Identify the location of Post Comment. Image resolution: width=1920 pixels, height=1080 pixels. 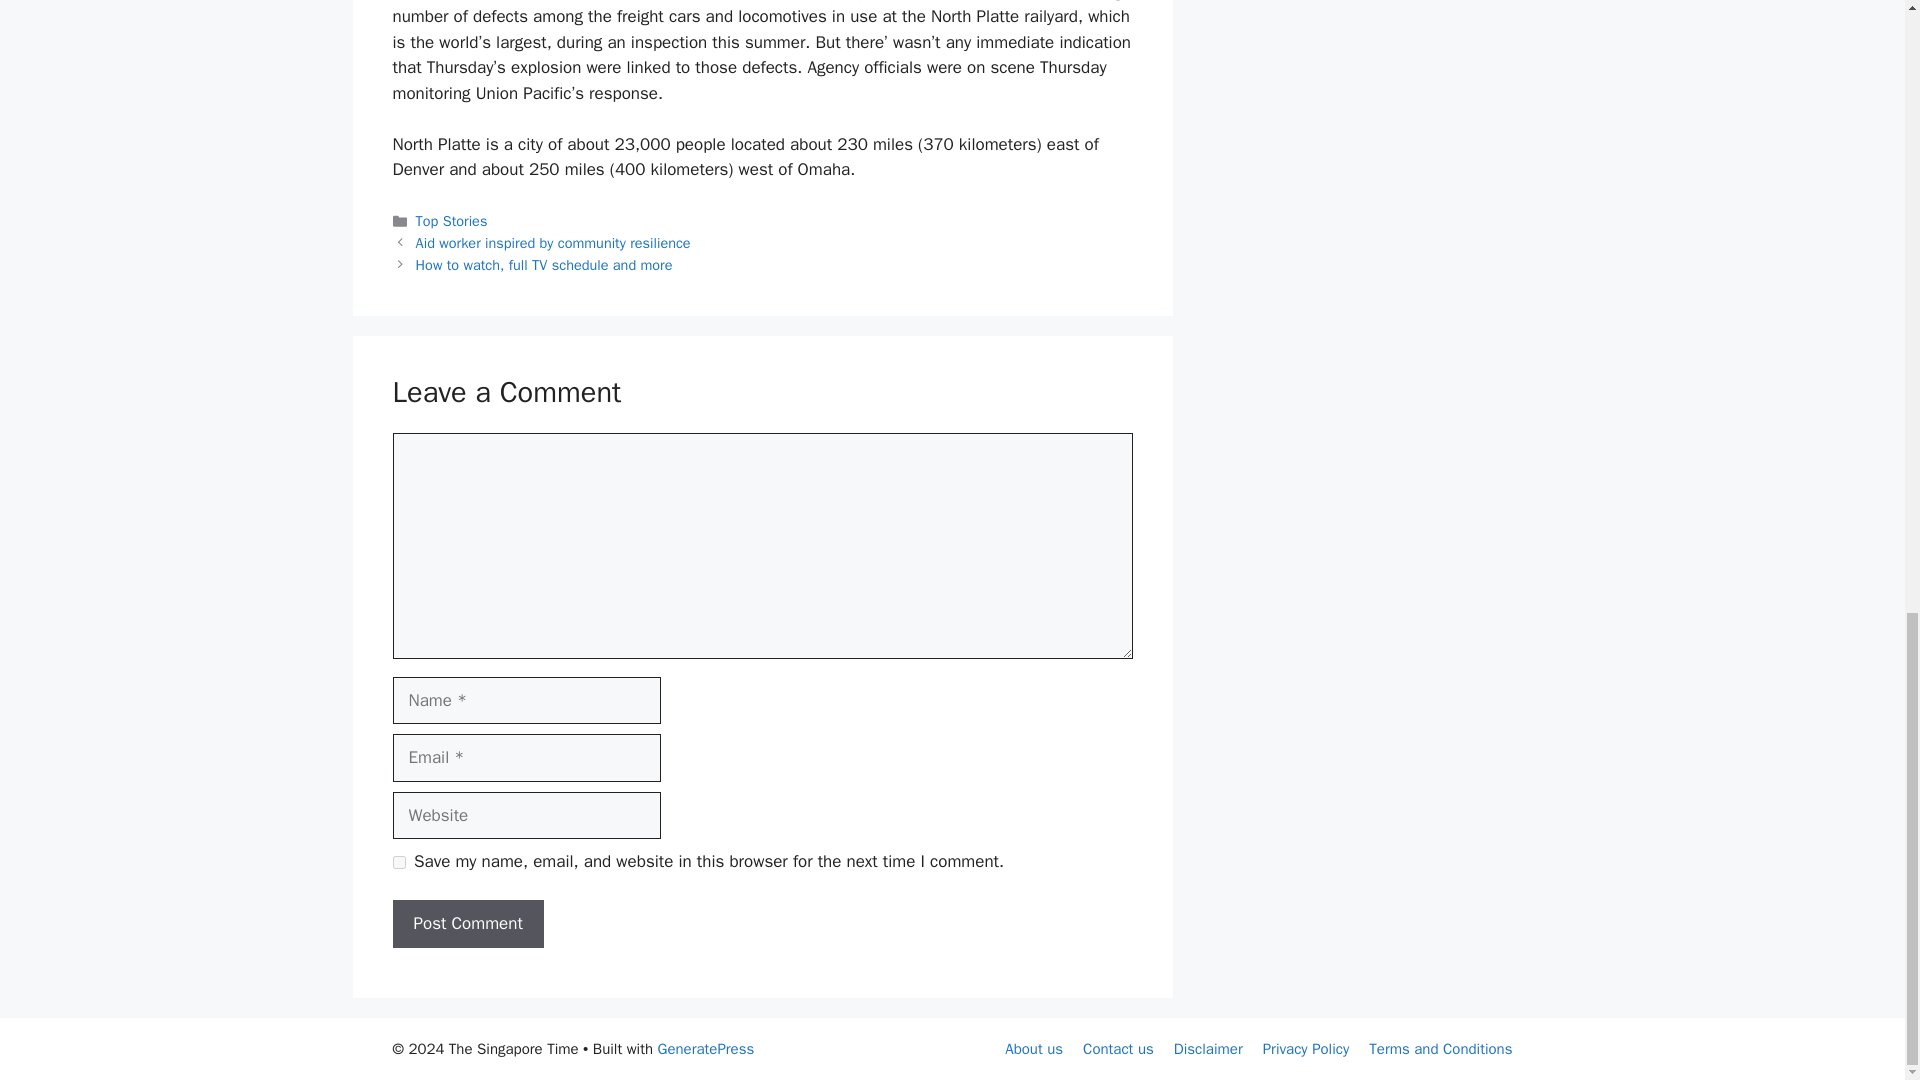
(467, 924).